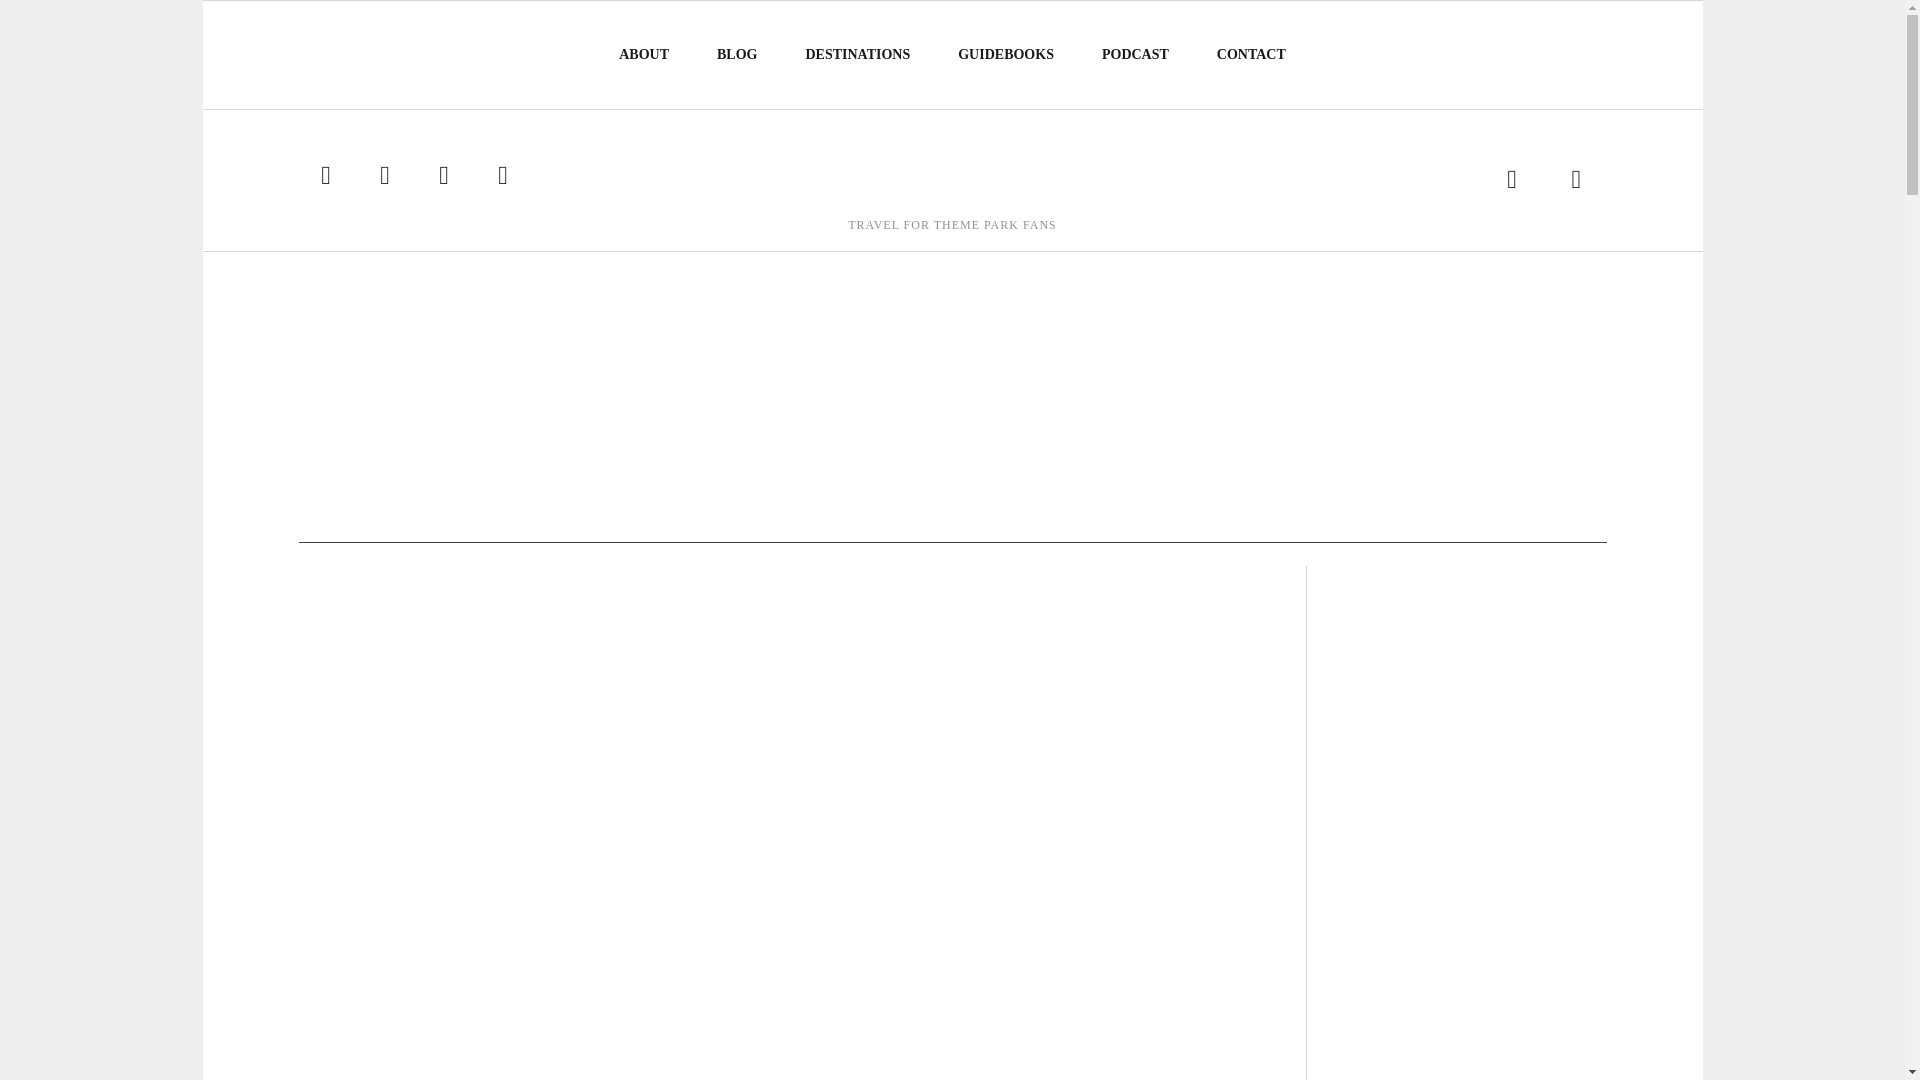 The image size is (1920, 1080). What do you see at coordinates (737, 54) in the screenshot?
I see `BLOG` at bounding box center [737, 54].